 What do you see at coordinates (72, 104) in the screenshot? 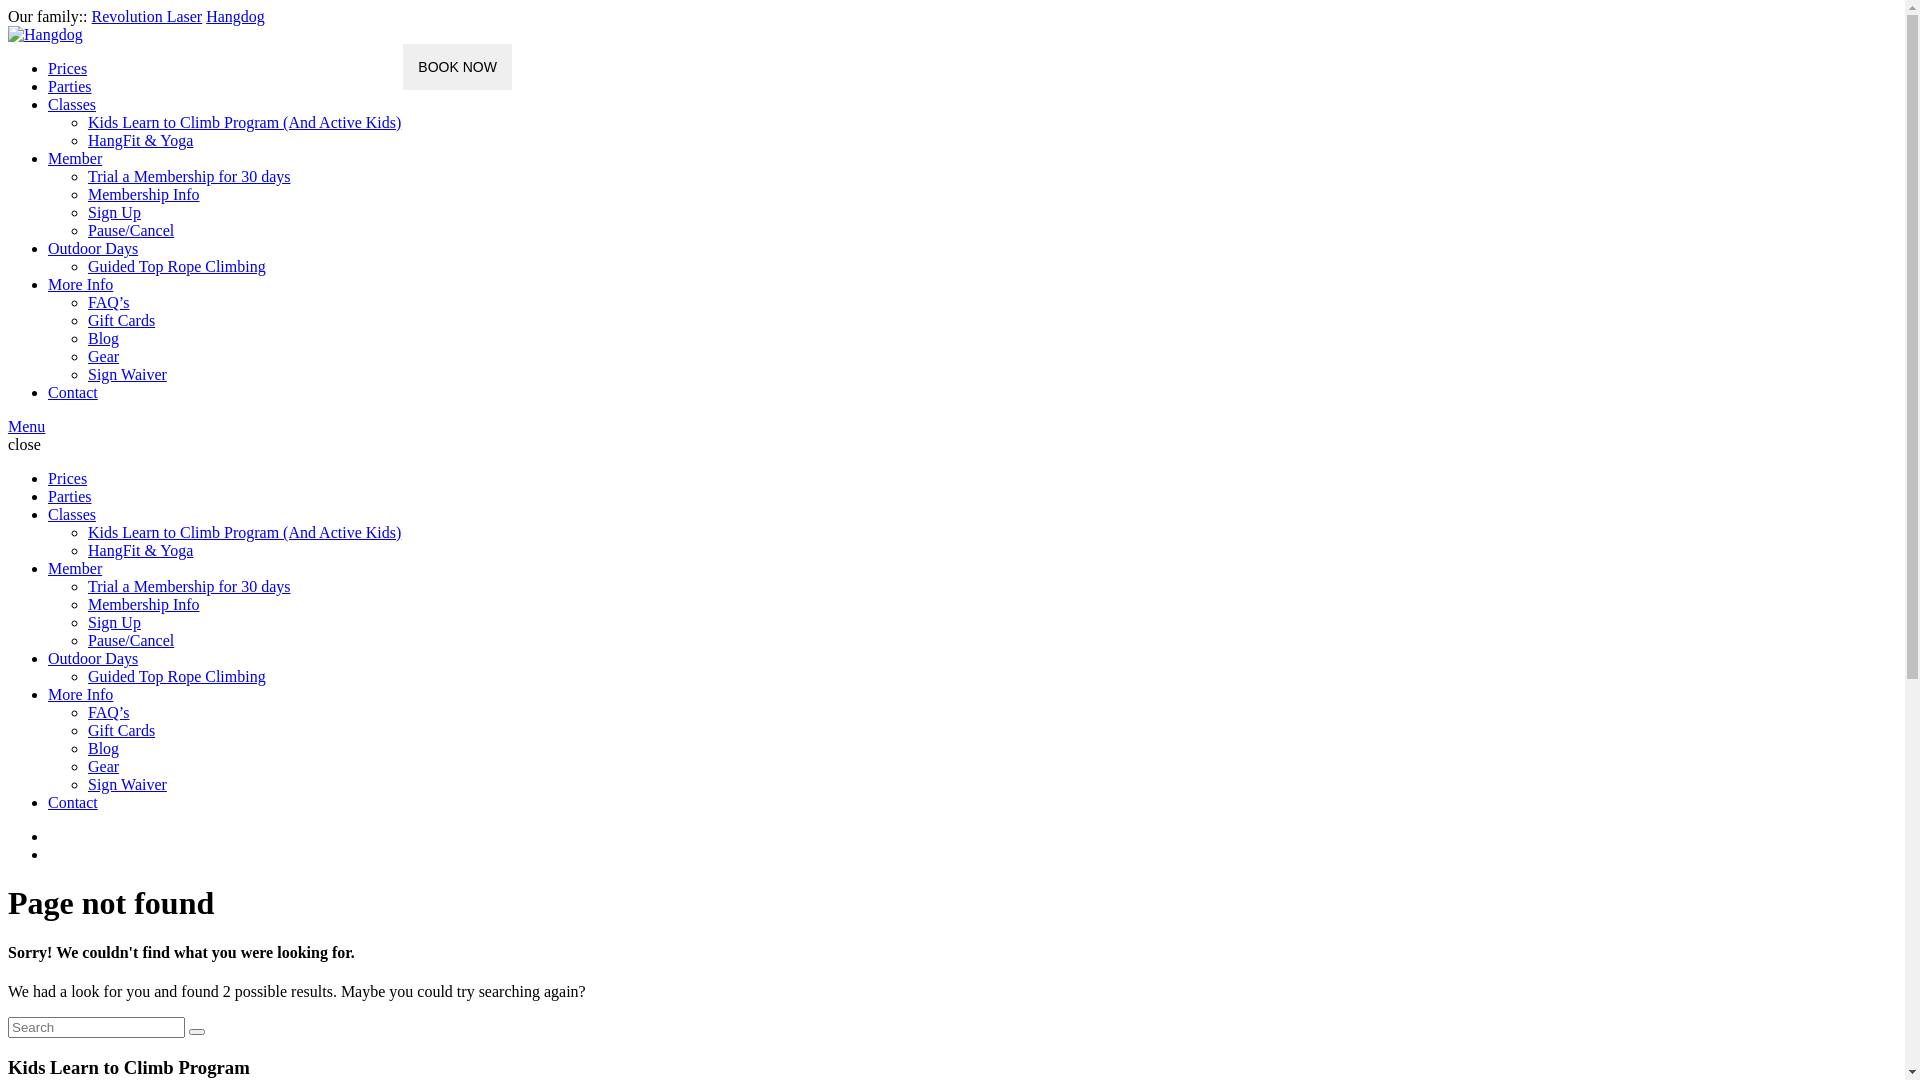
I see `Classes` at bounding box center [72, 104].